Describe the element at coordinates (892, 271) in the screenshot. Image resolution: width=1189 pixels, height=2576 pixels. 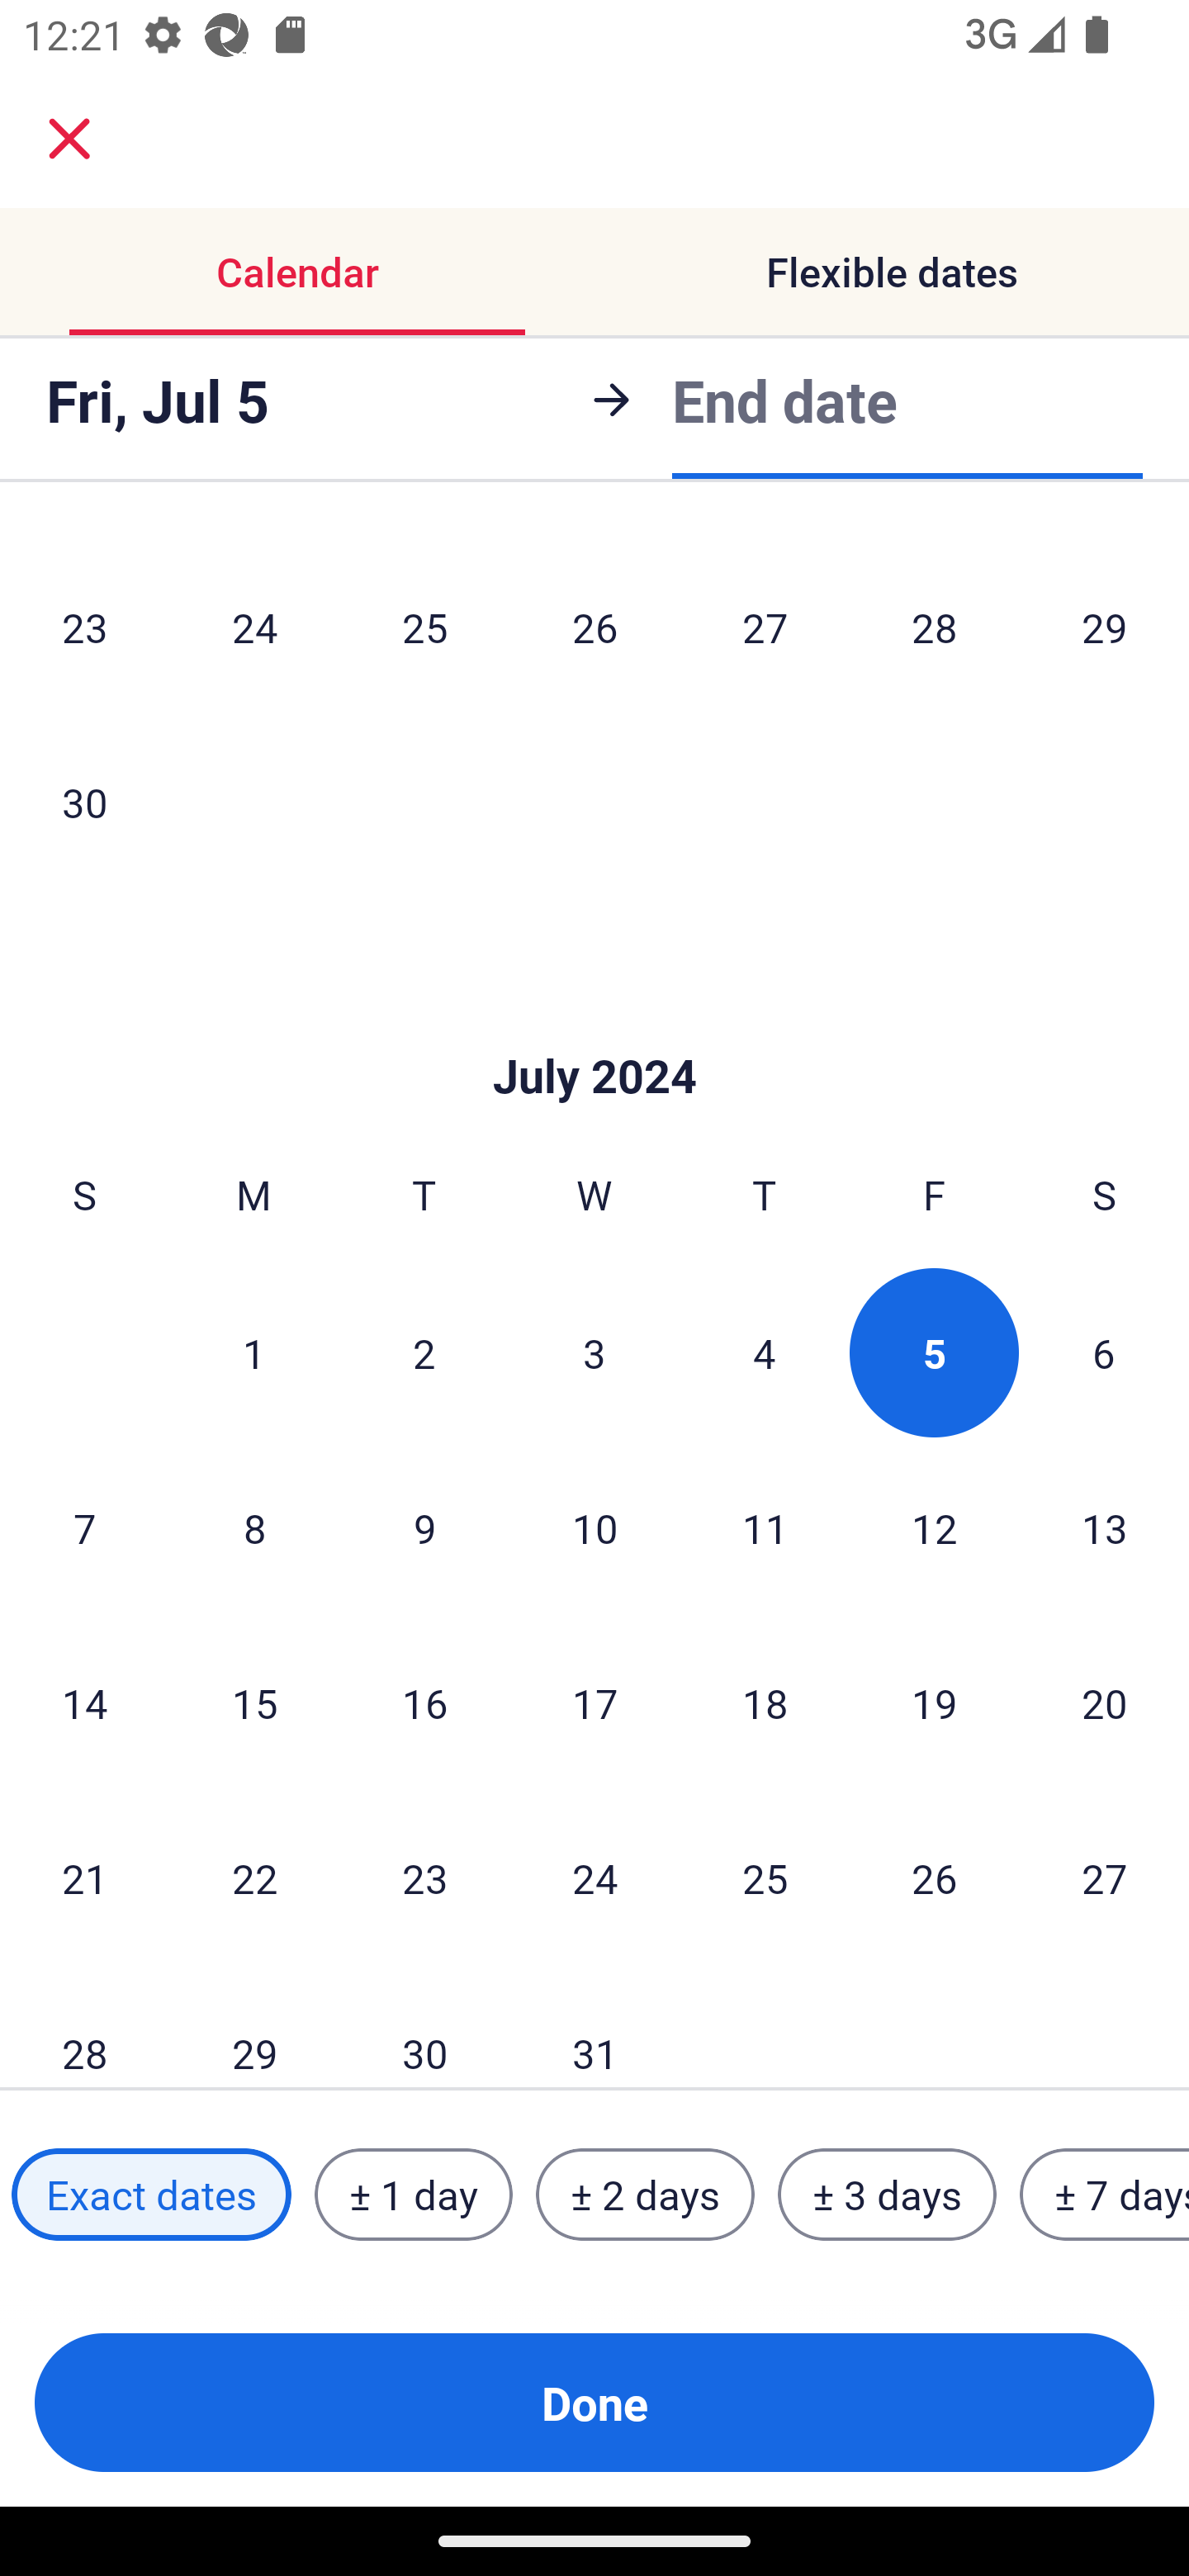
I see `Flexible dates` at that location.